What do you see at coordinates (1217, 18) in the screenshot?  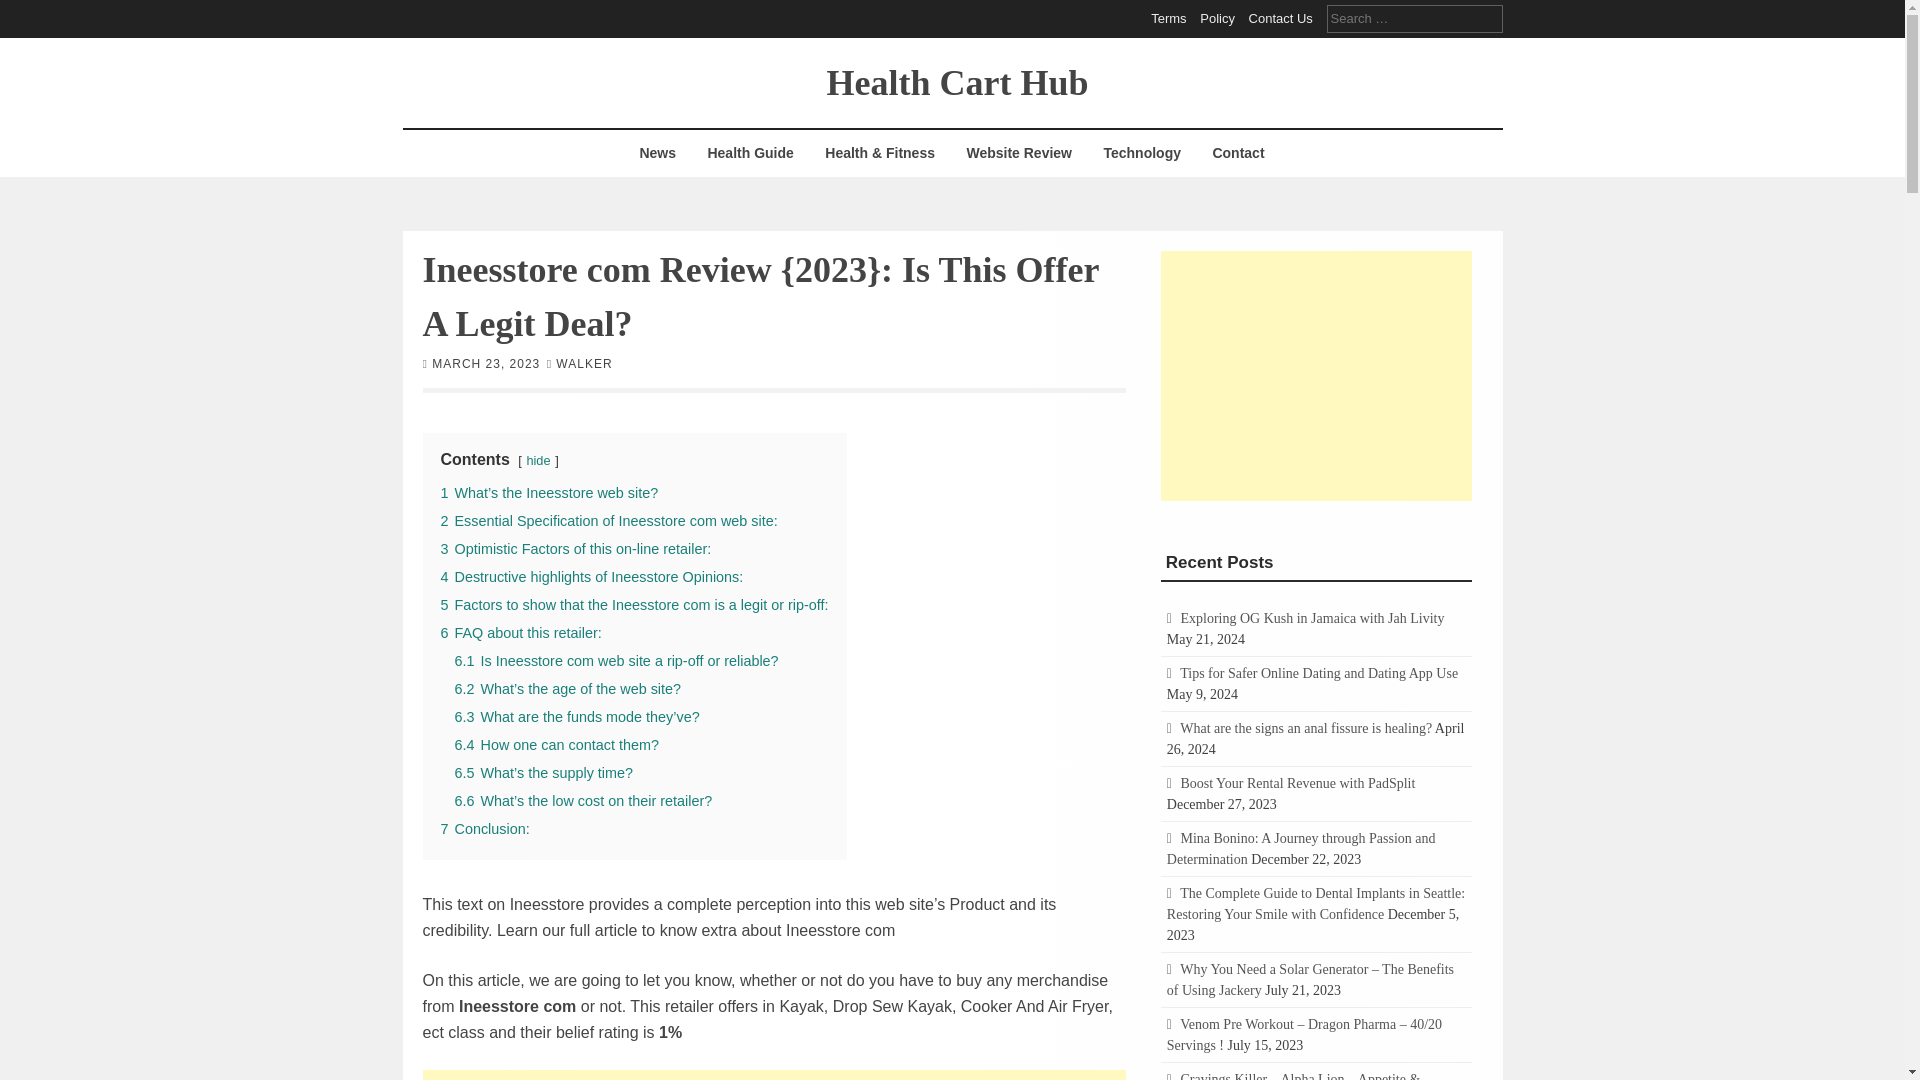 I see `Policy` at bounding box center [1217, 18].